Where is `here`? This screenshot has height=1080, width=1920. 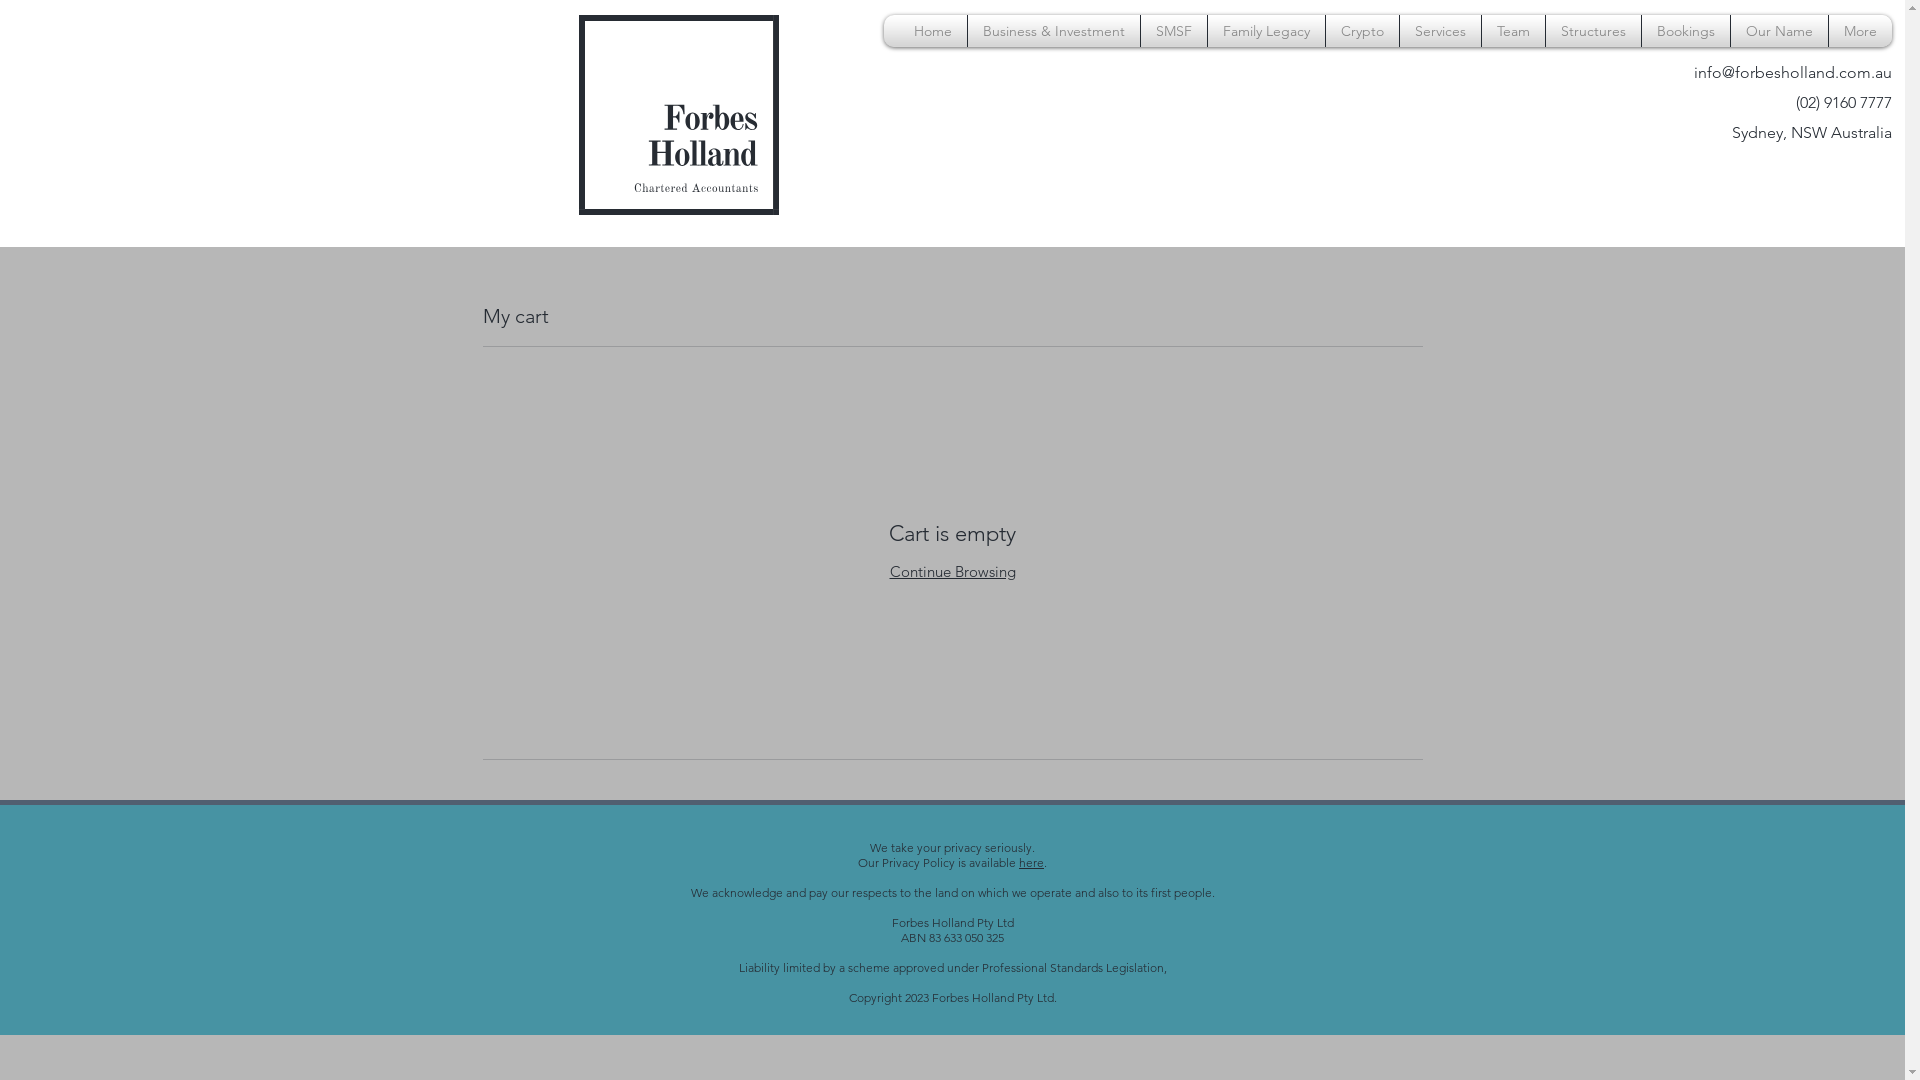
here is located at coordinates (1032, 862).